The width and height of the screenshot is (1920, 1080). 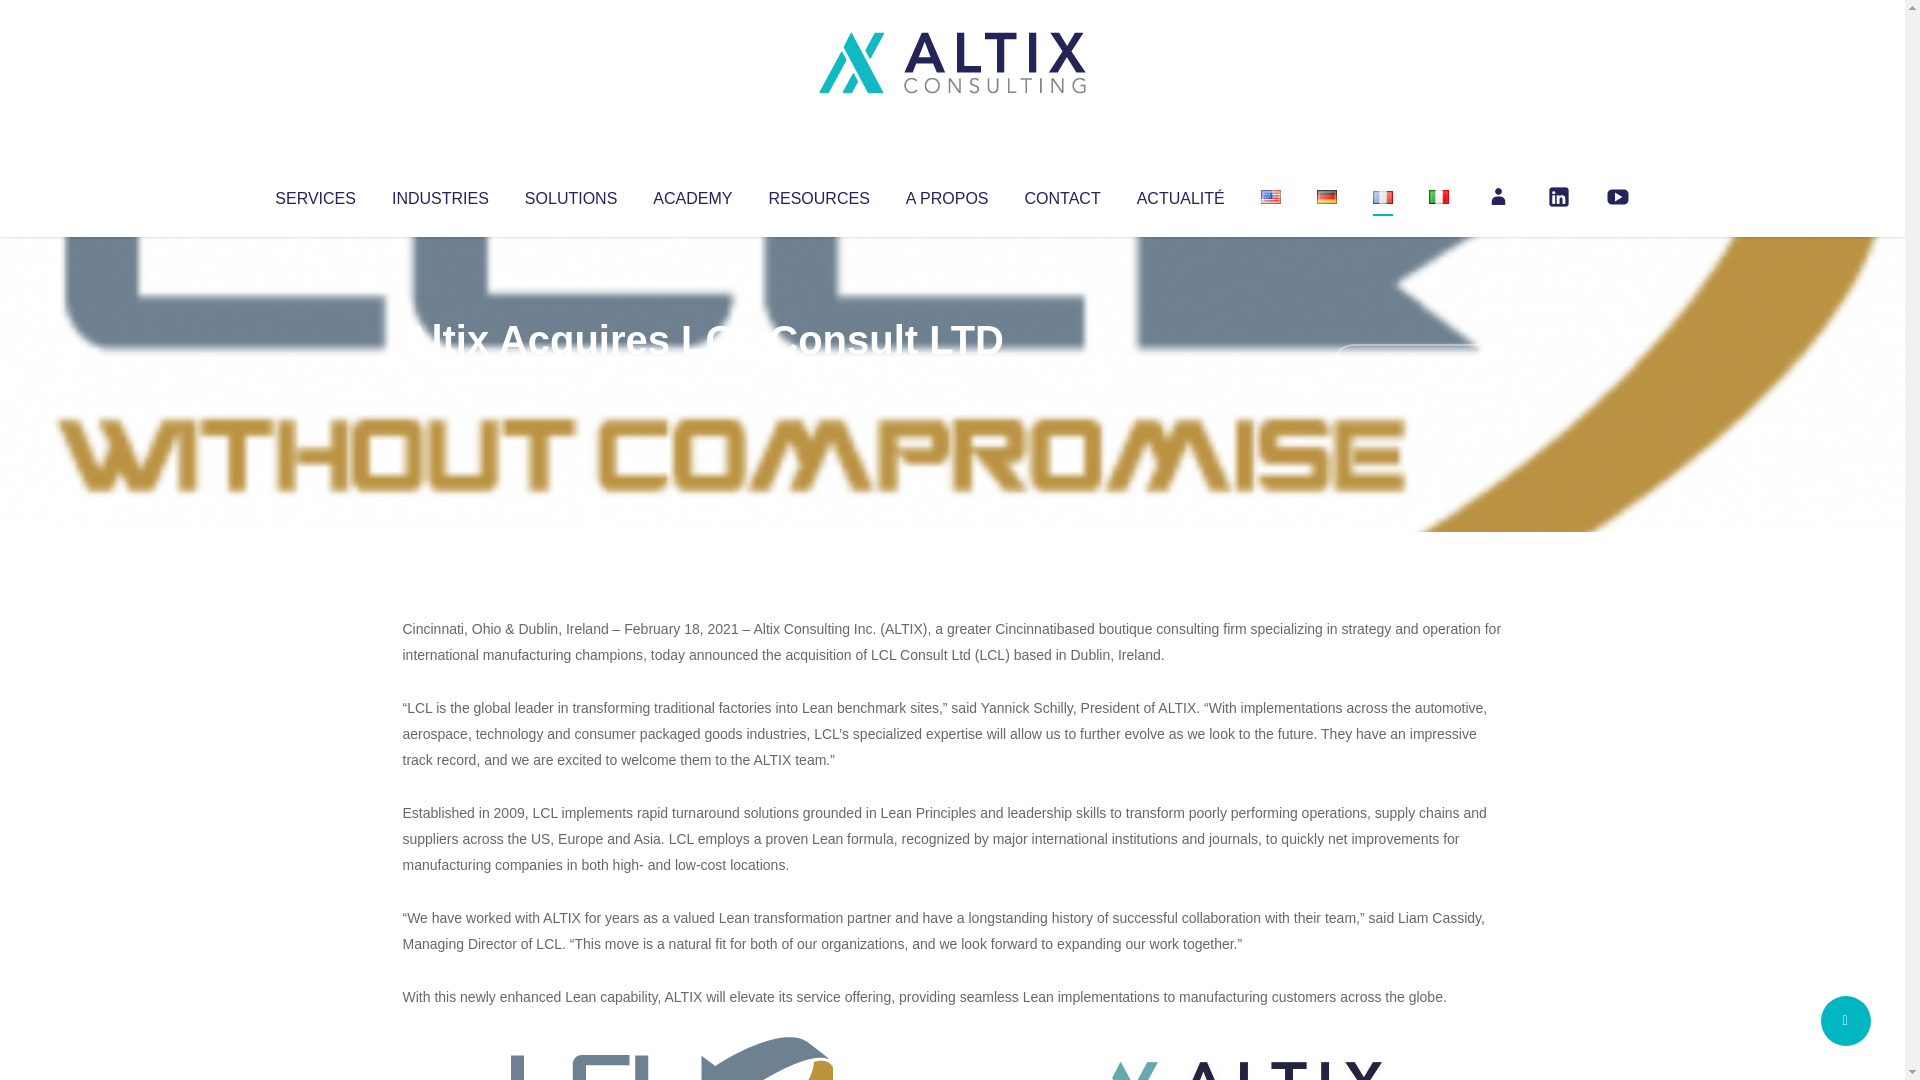 I want to click on Articles par Altix, so click(x=440, y=380).